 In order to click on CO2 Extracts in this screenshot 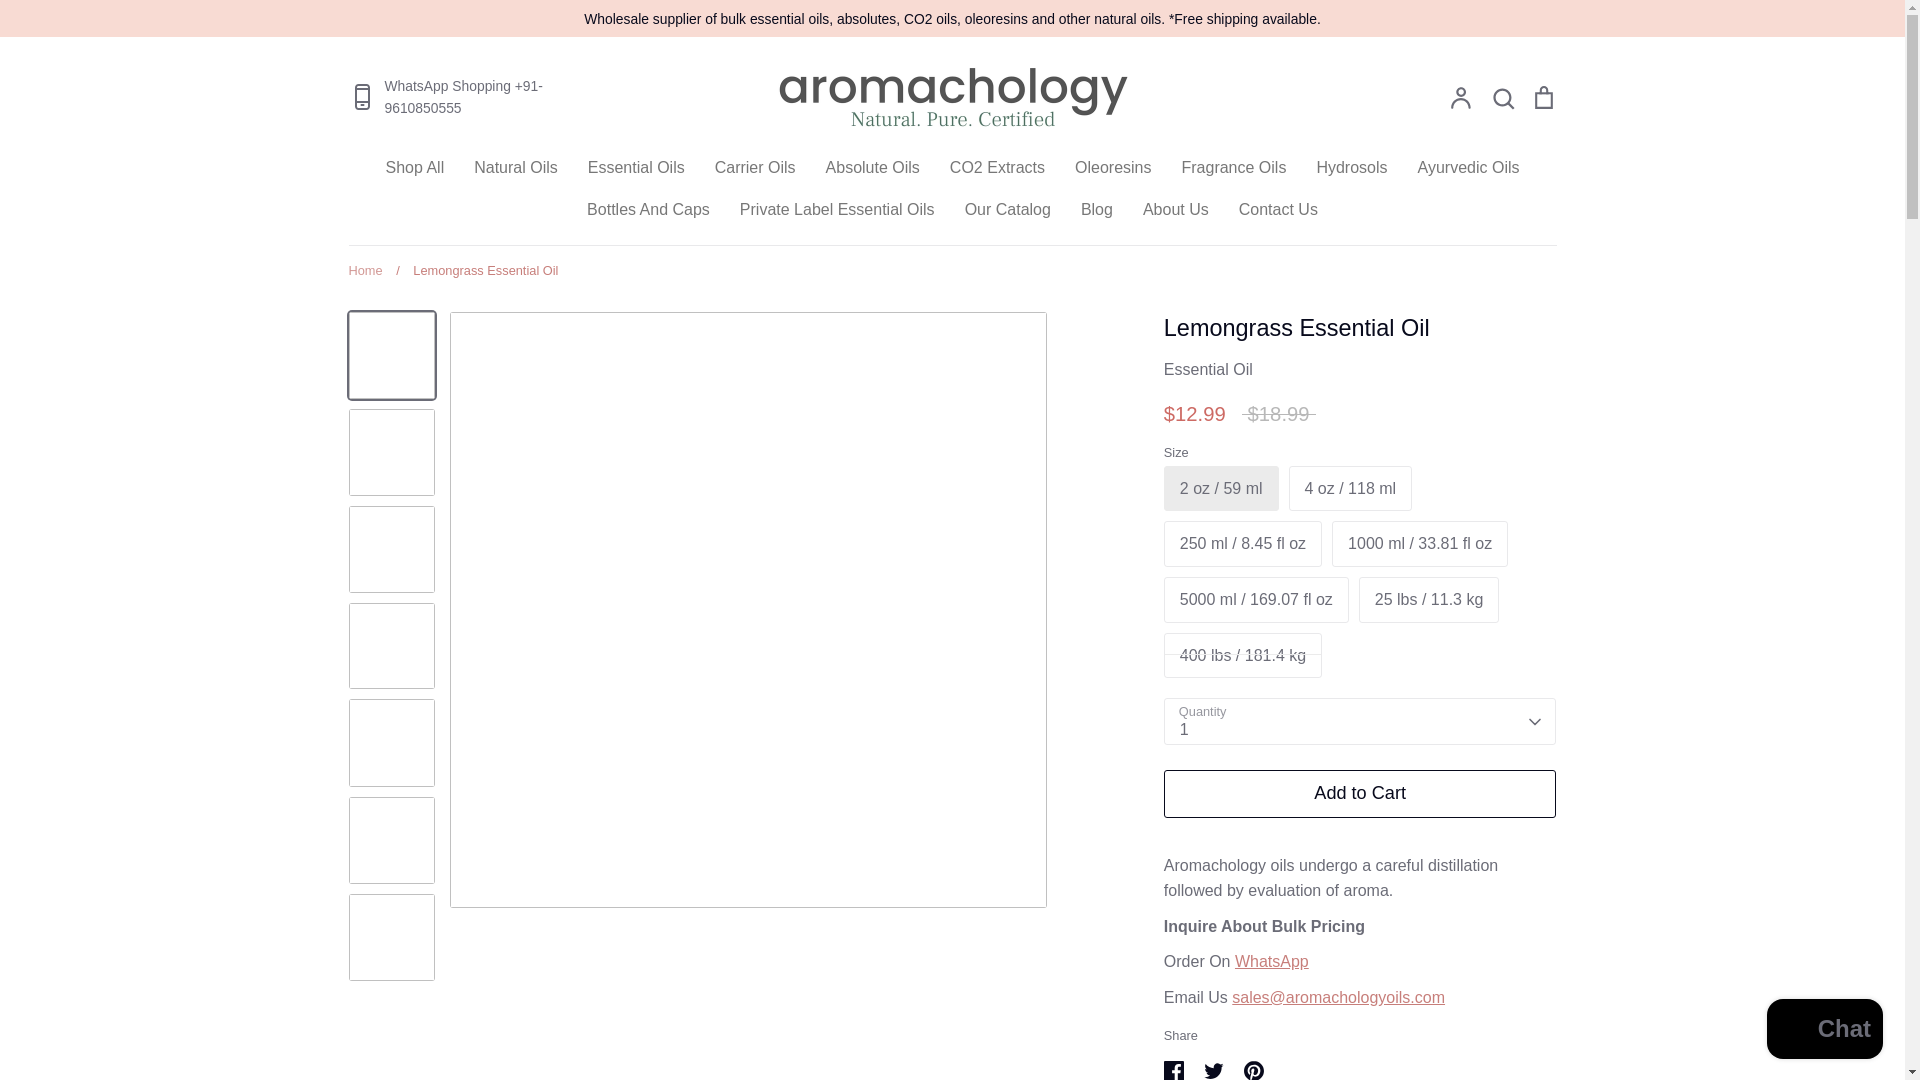, I will do `click(997, 167)`.